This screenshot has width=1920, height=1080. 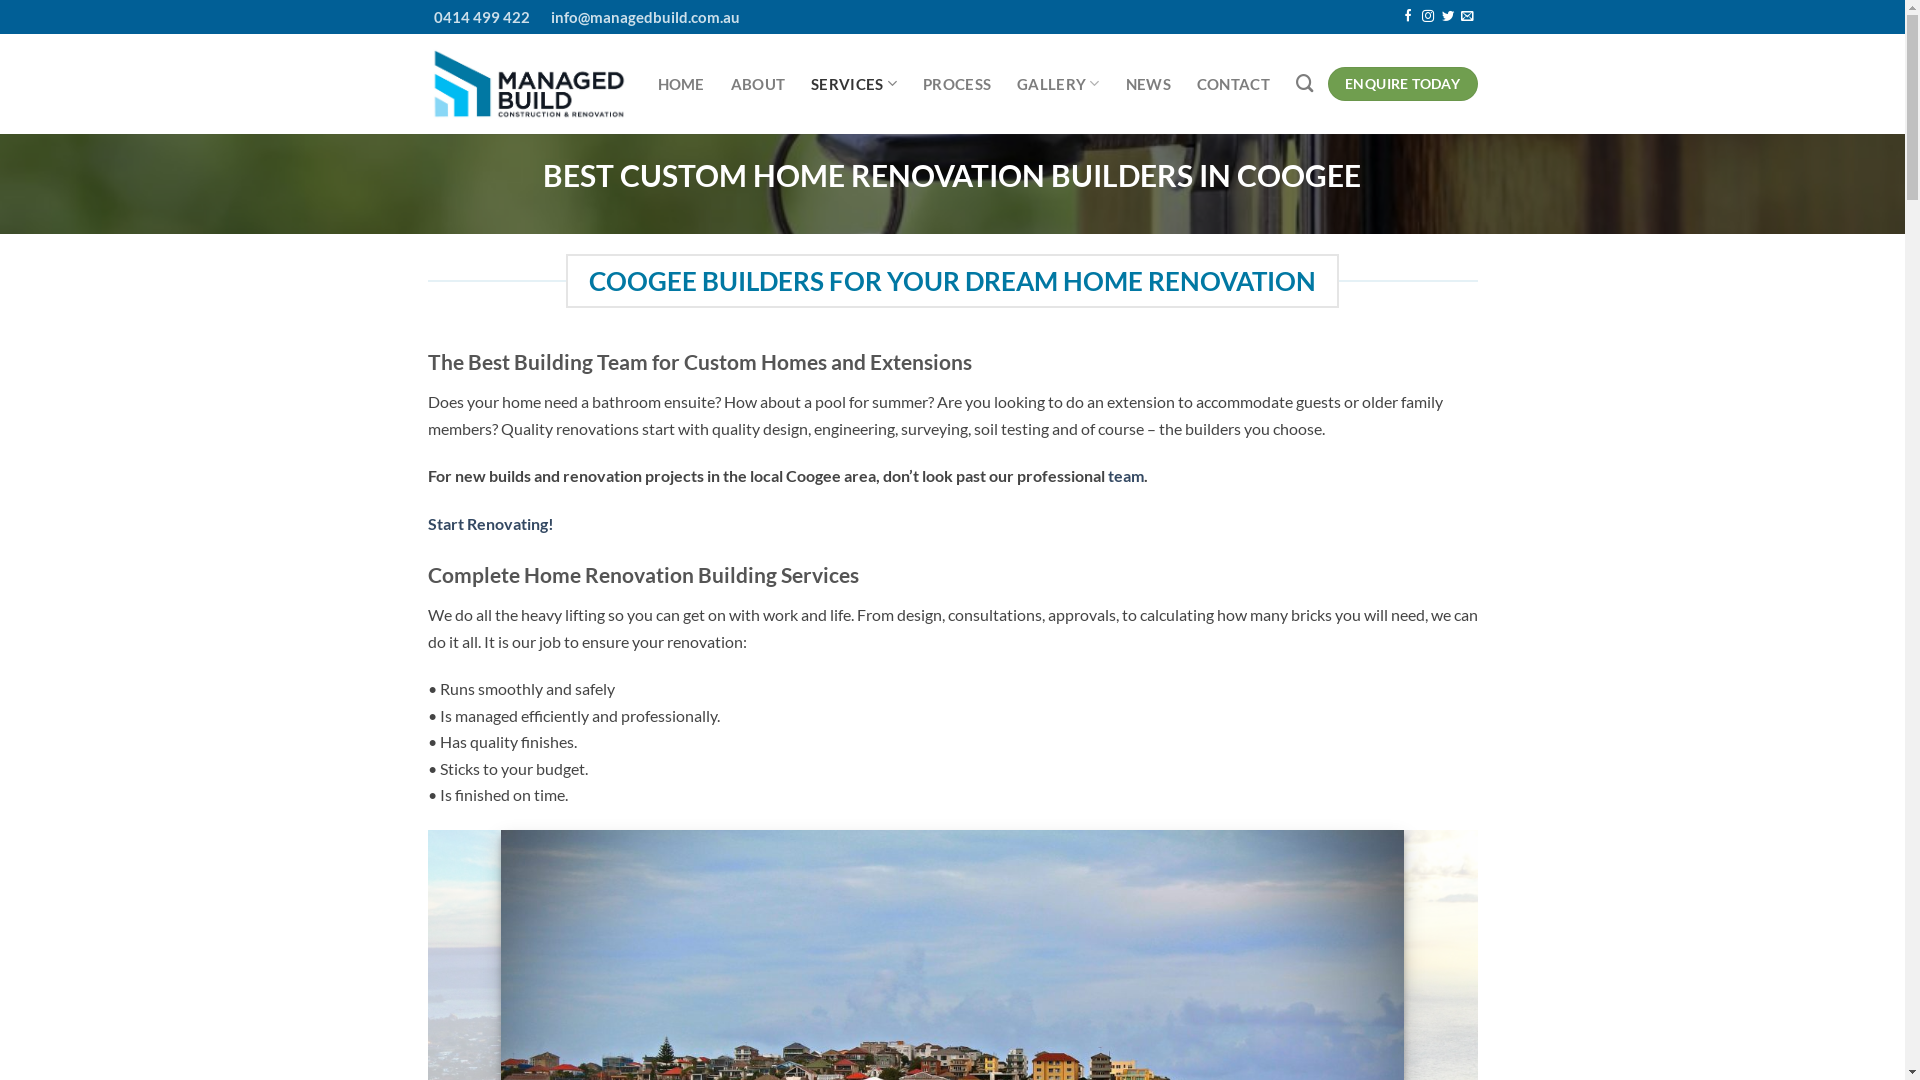 I want to click on Start Renovating!, so click(x=491, y=524).